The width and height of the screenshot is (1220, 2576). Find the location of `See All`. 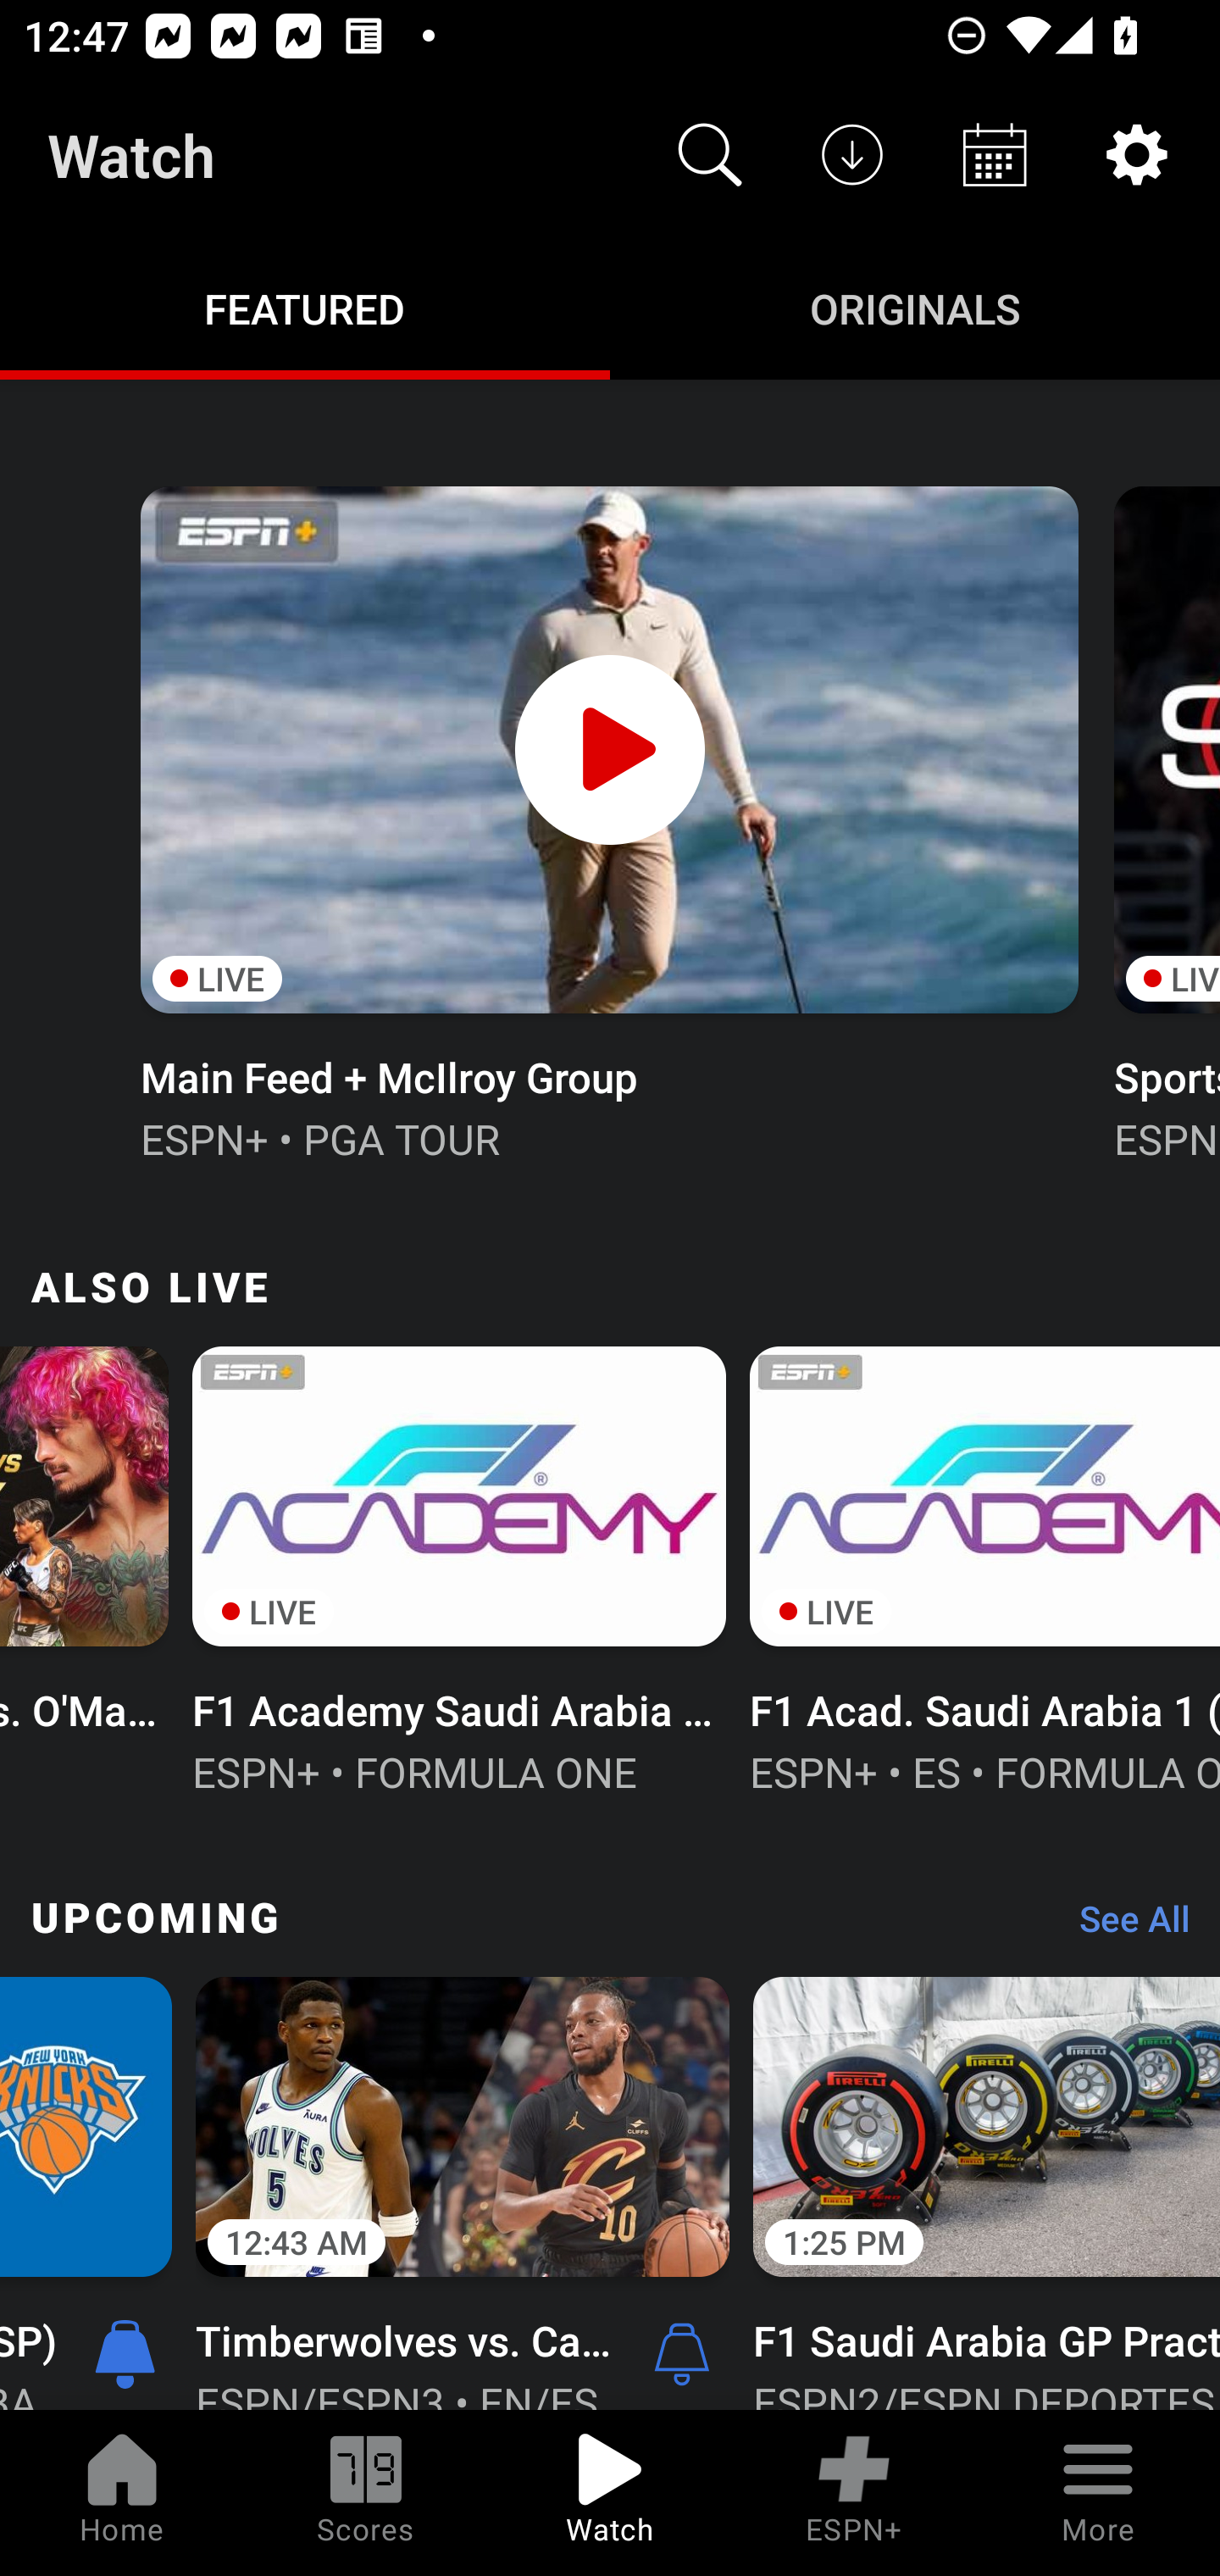

See All is located at coordinates (1123, 1927).